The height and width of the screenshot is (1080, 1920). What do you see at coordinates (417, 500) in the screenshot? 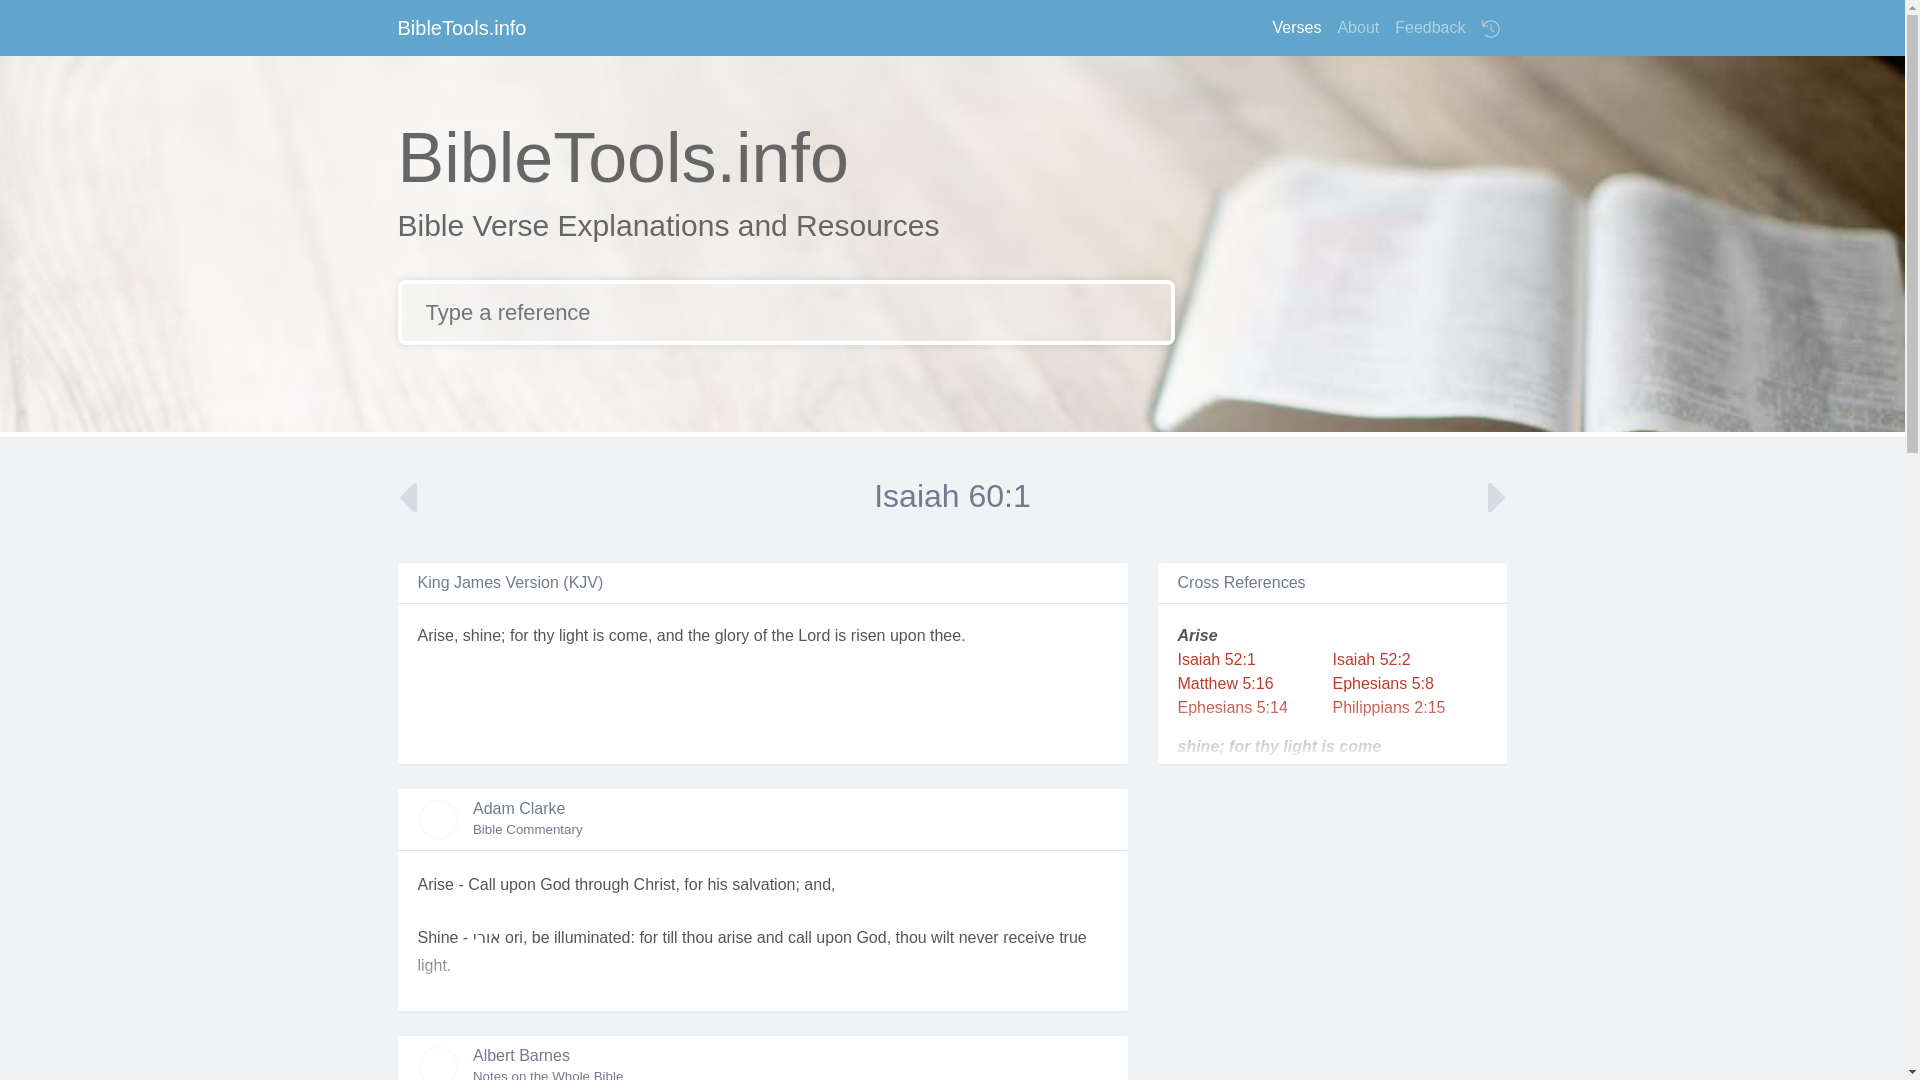
I see `Previous Verse` at bounding box center [417, 500].